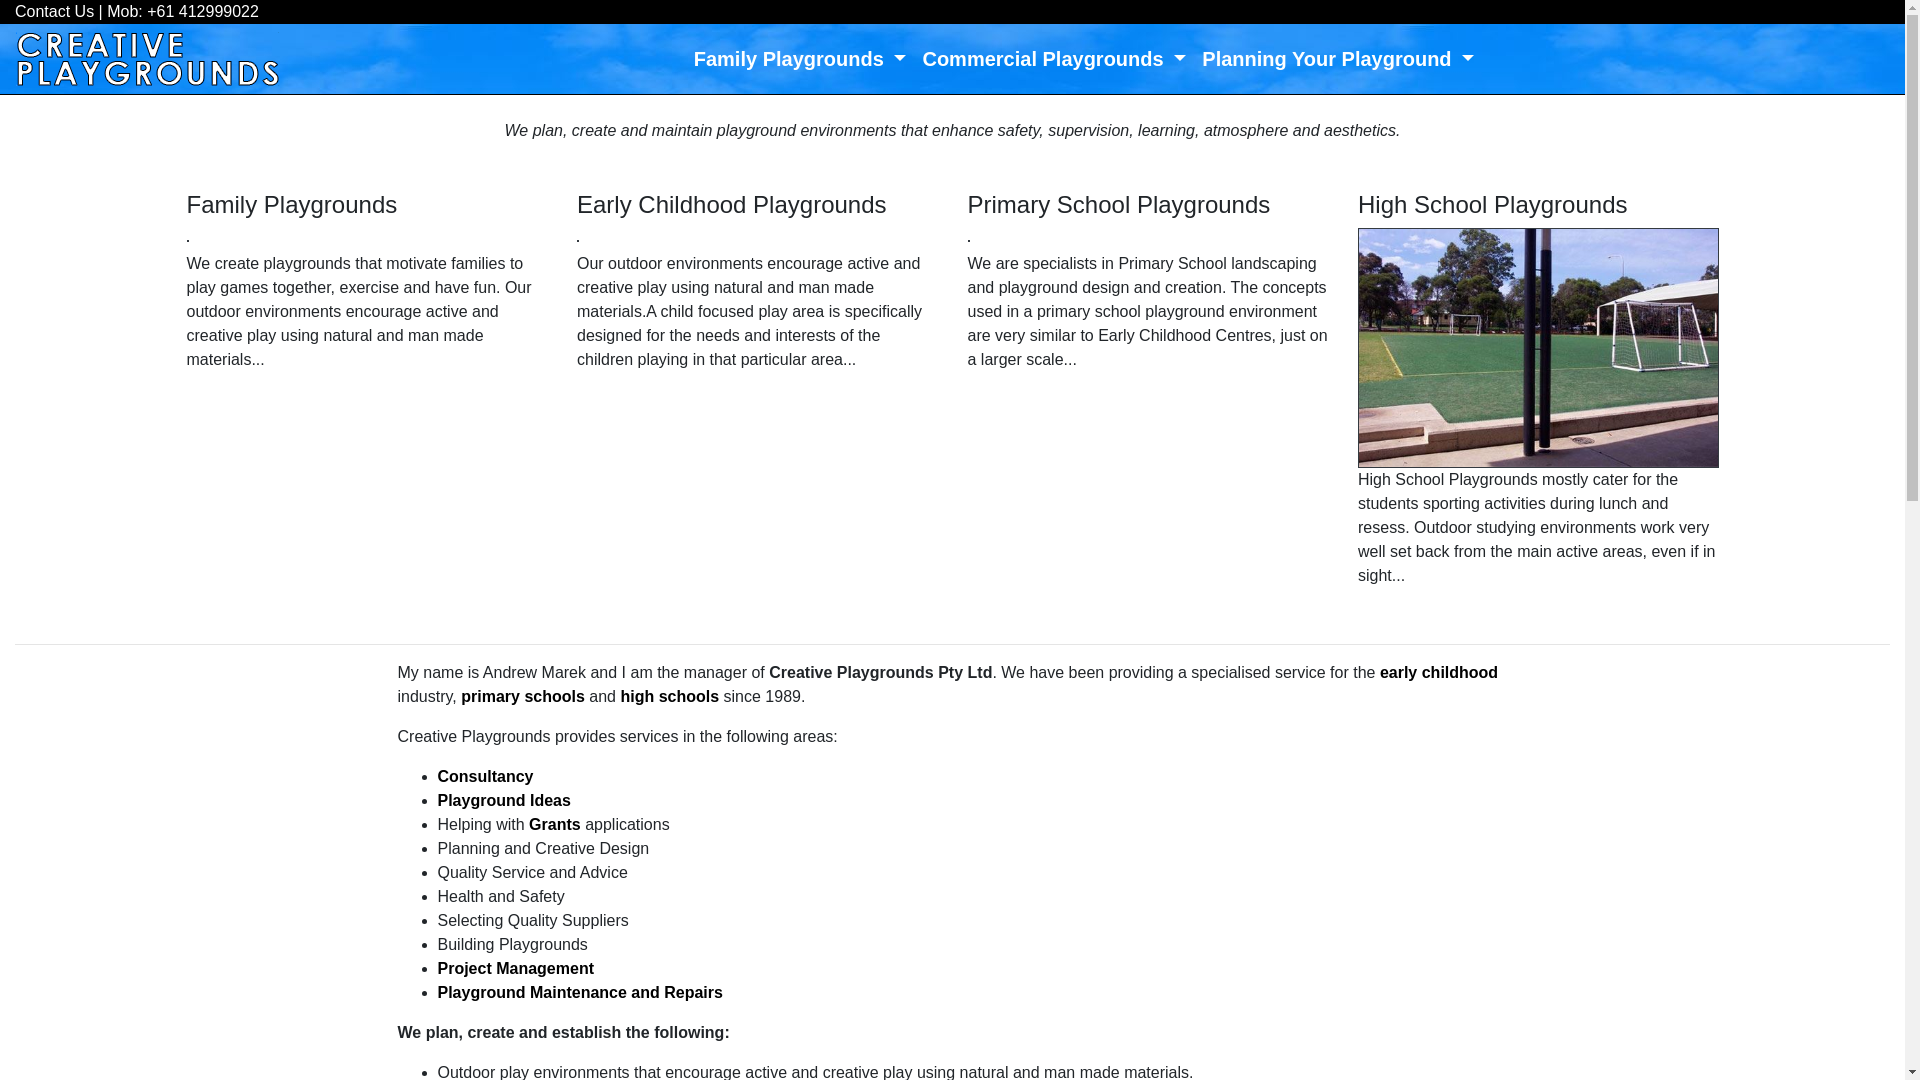 The width and height of the screenshot is (1920, 1080). Describe the element at coordinates (1054, 59) in the screenshot. I see `Commercial Playgrounds` at that location.